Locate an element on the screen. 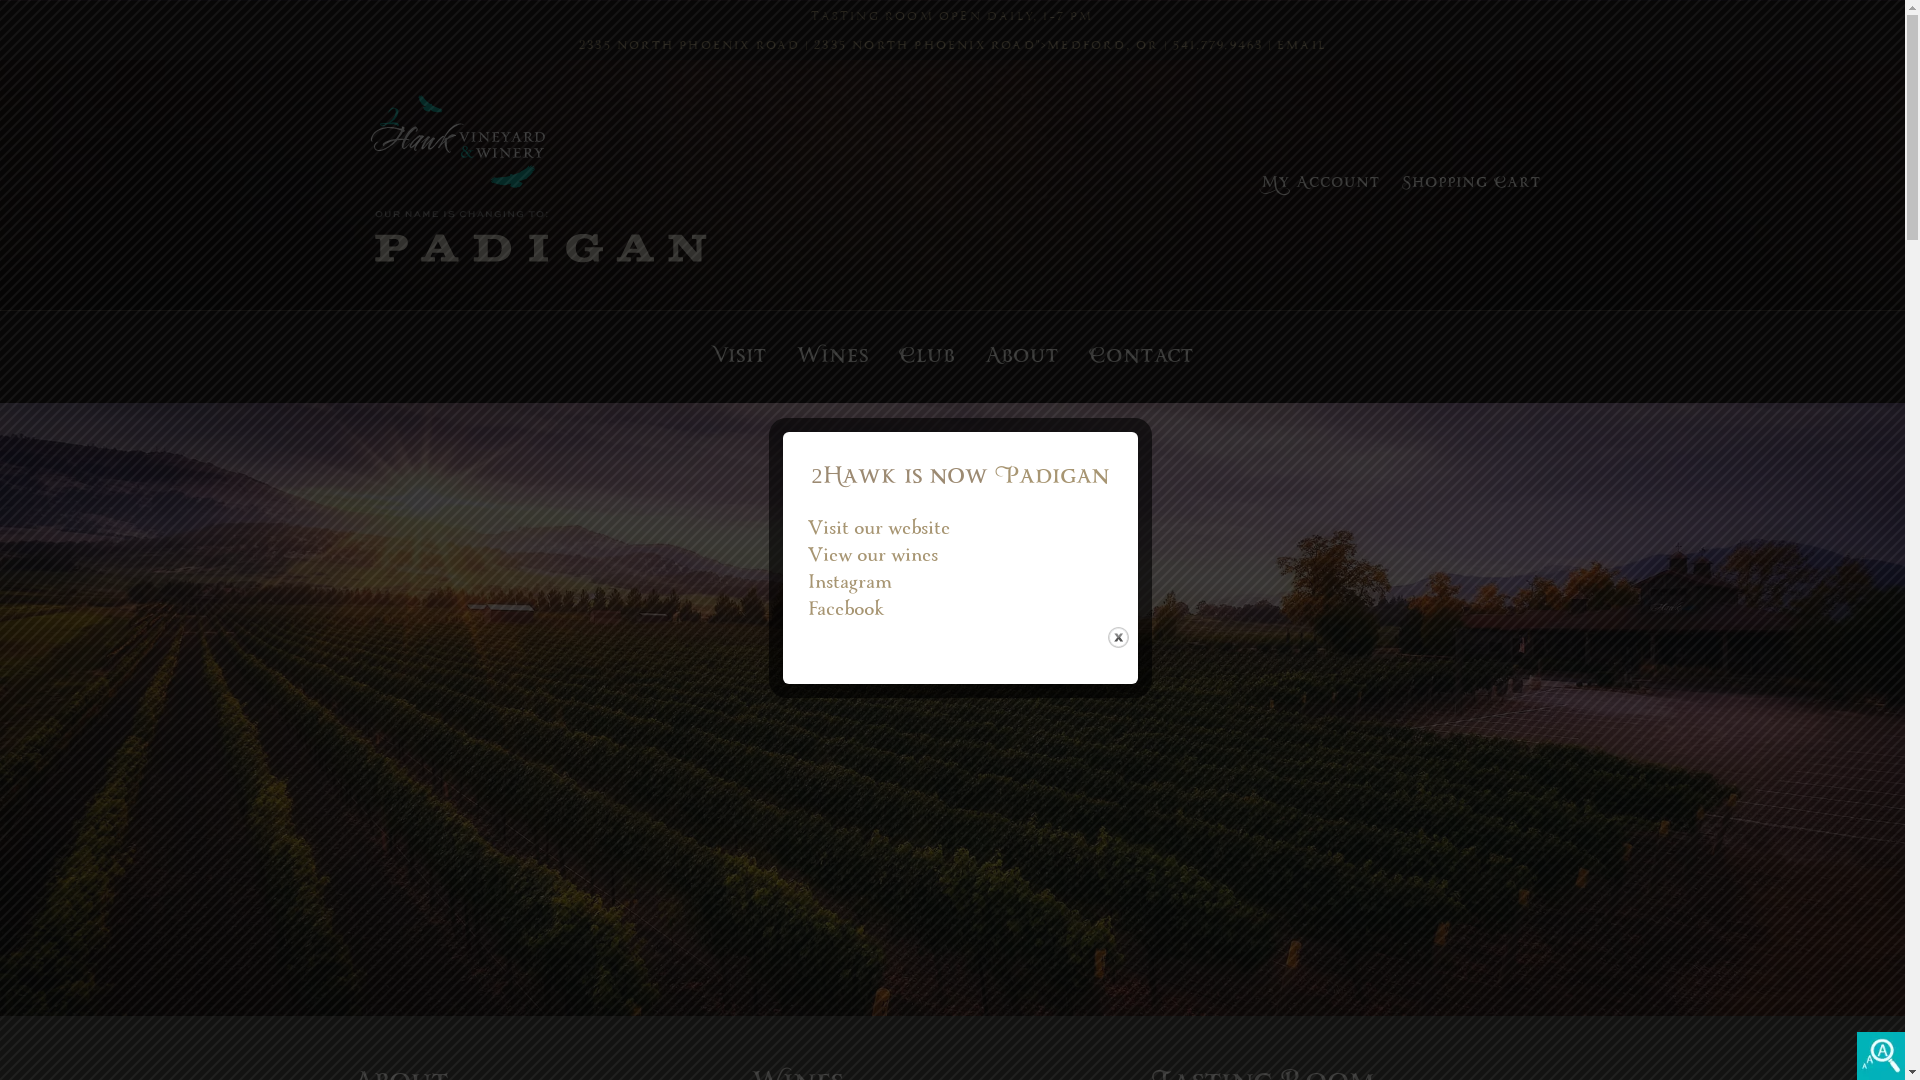 This screenshot has width=1920, height=1080. Close is located at coordinates (1118, 636).